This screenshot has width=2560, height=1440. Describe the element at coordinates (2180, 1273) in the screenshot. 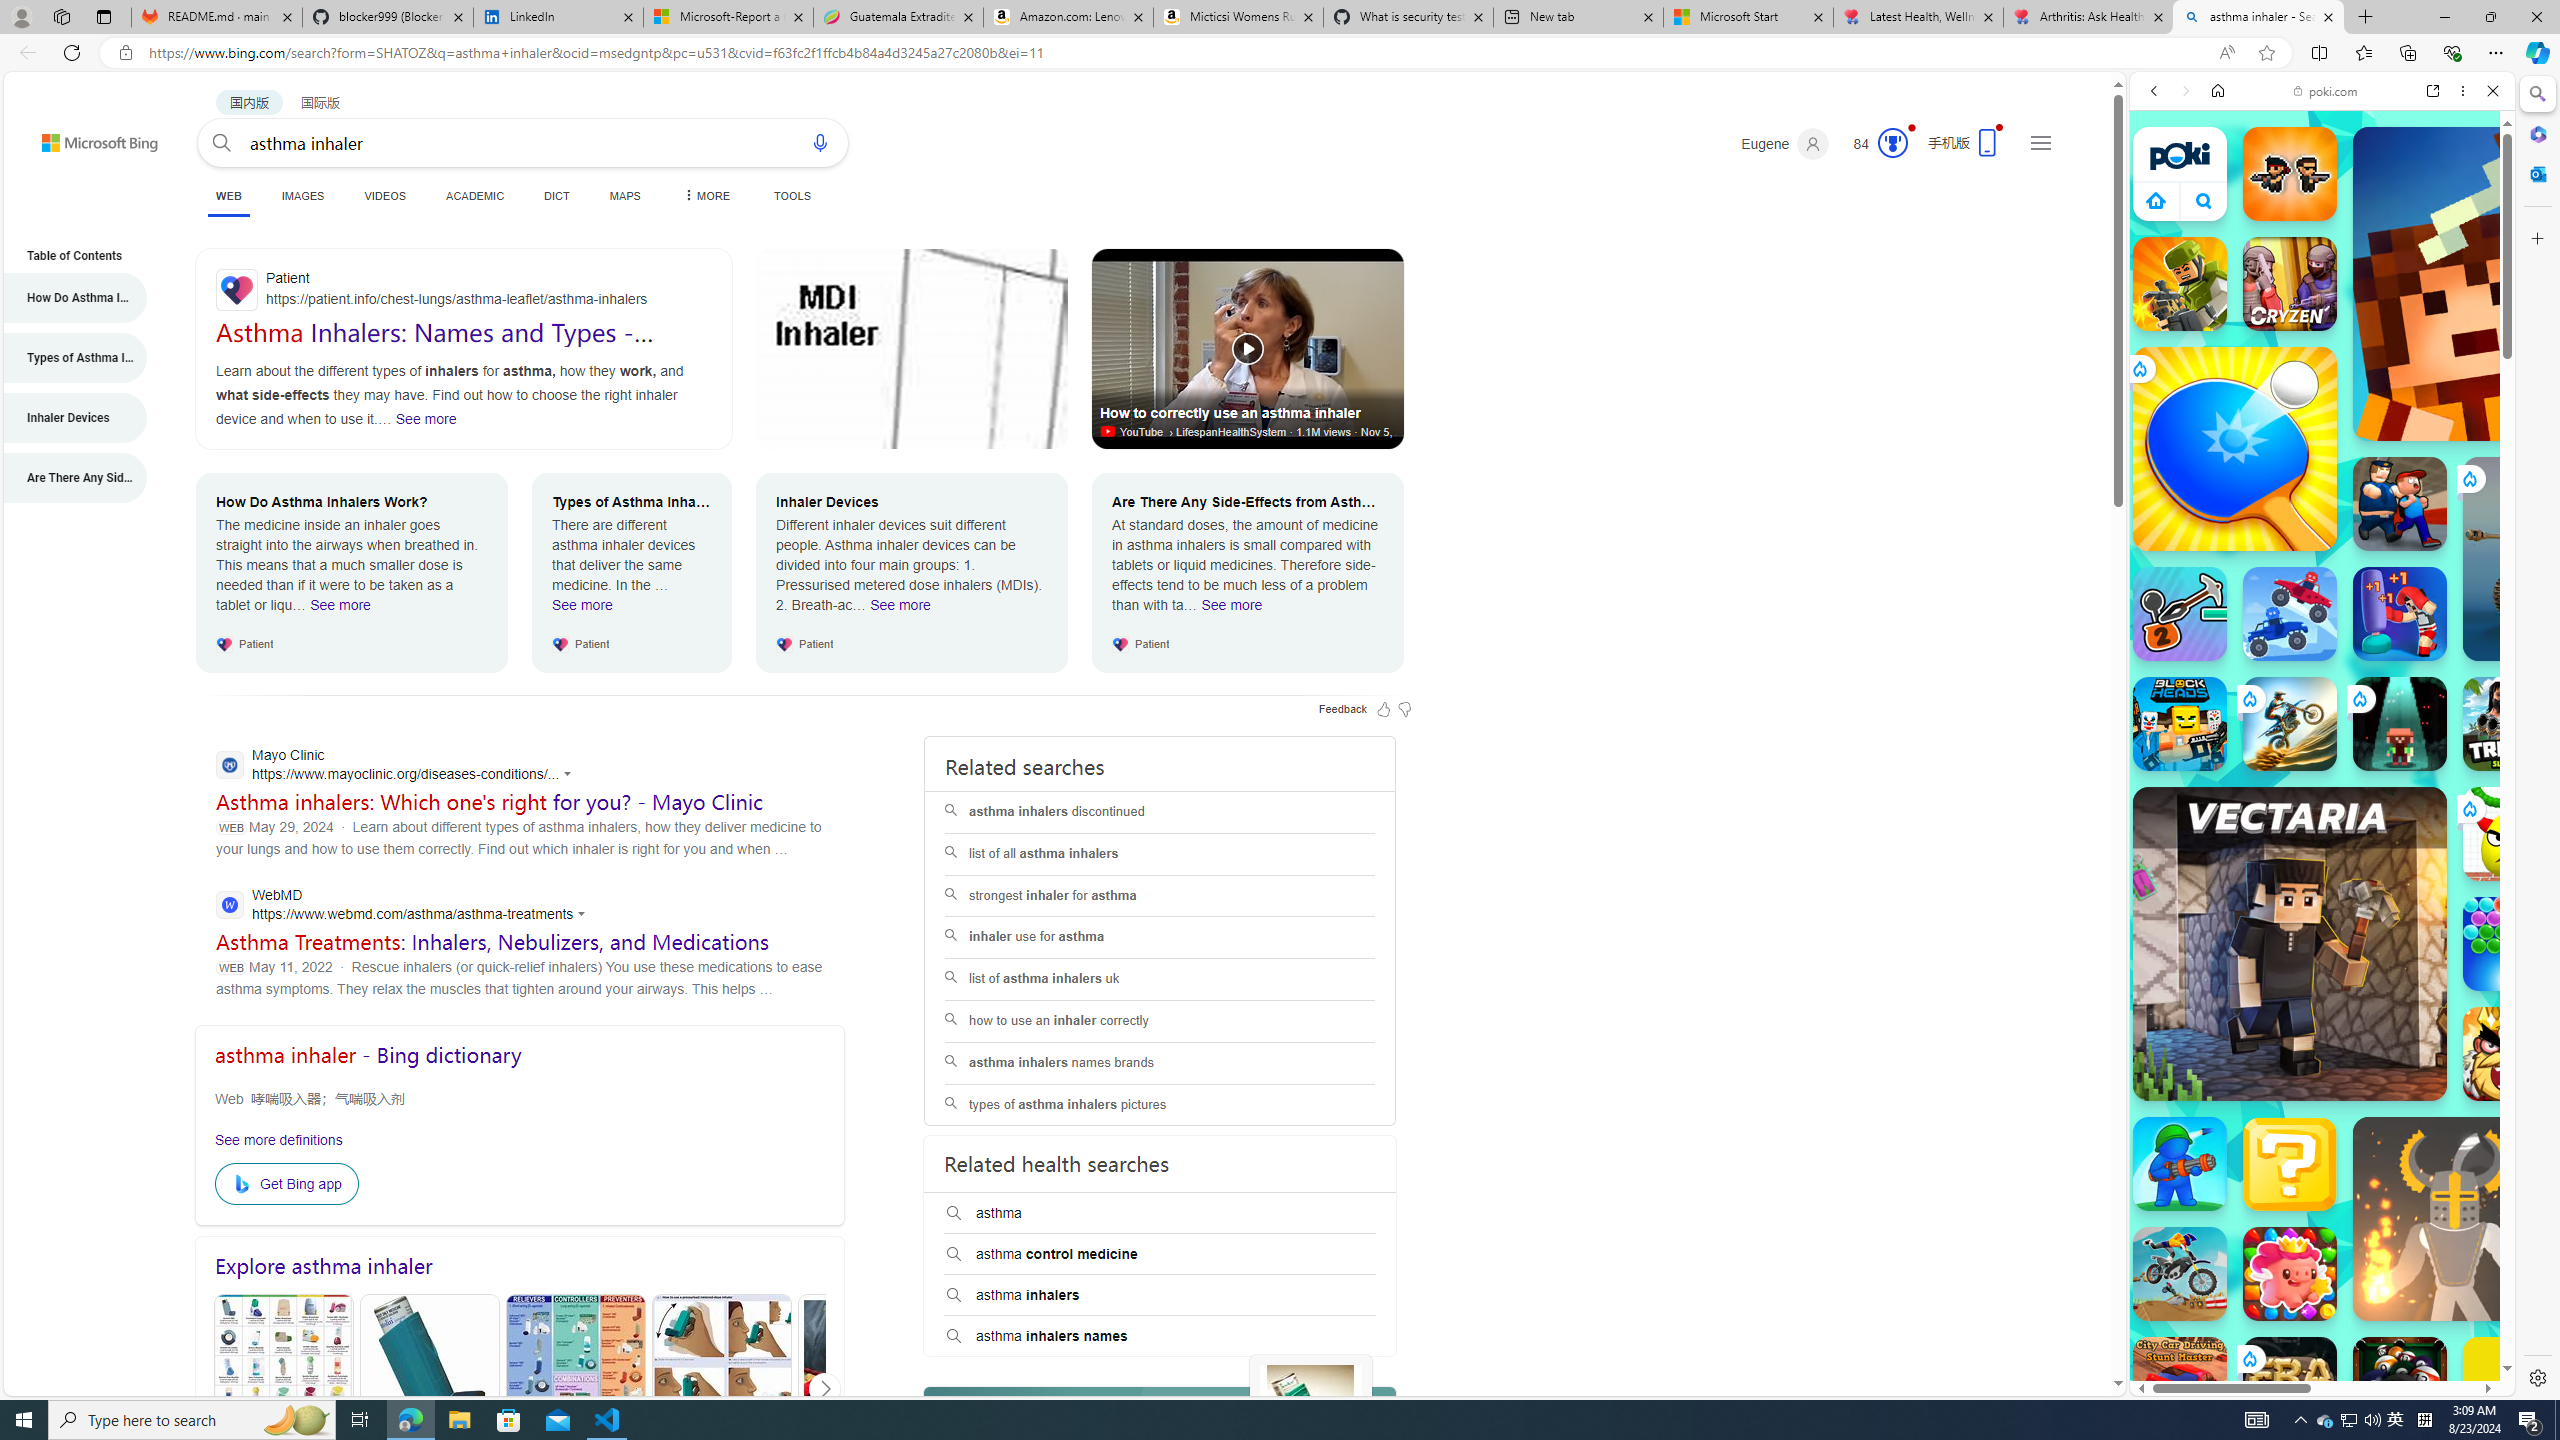

I see `Crazy Bikes Crazy Bikes` at that location.